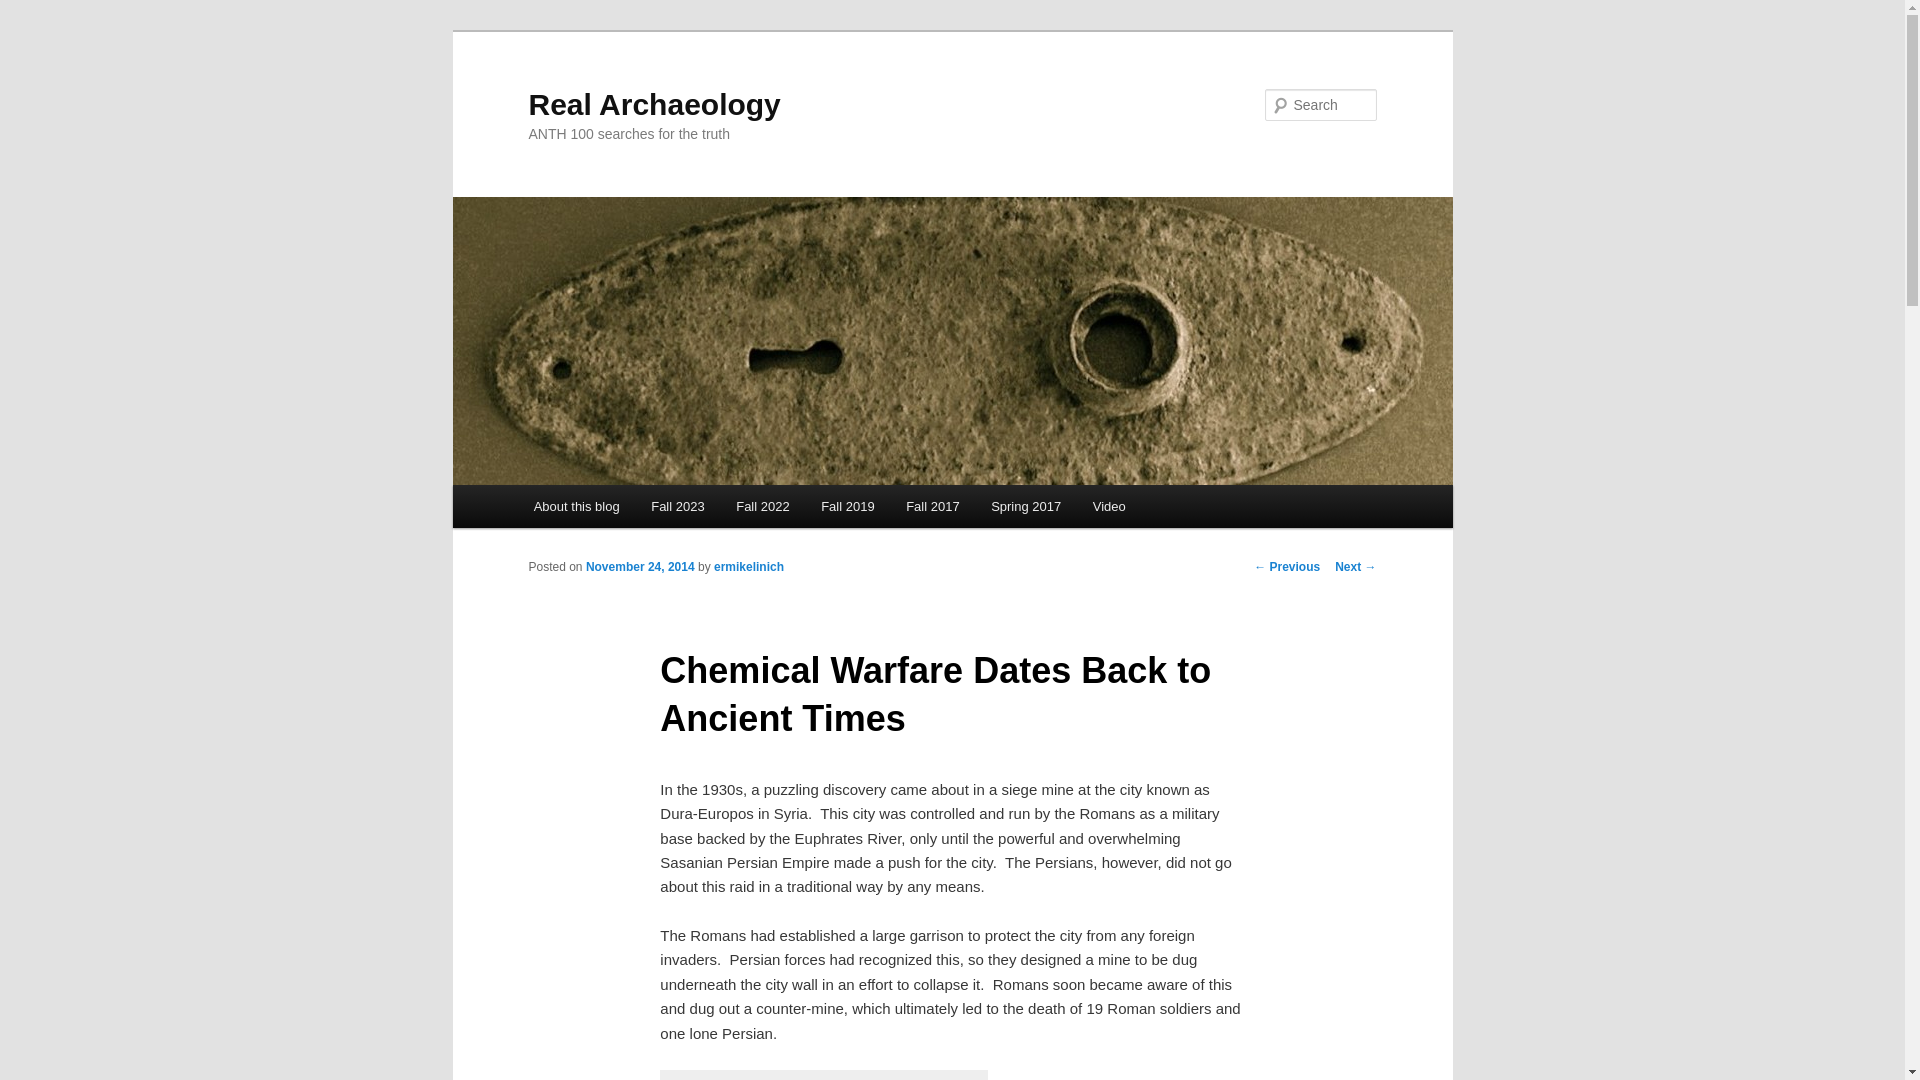 The height and width of the screenshot is (1080, 1920). Describe the element at coordinates (847, 506) in the screenshot. I see `Fall 2019` at that location.